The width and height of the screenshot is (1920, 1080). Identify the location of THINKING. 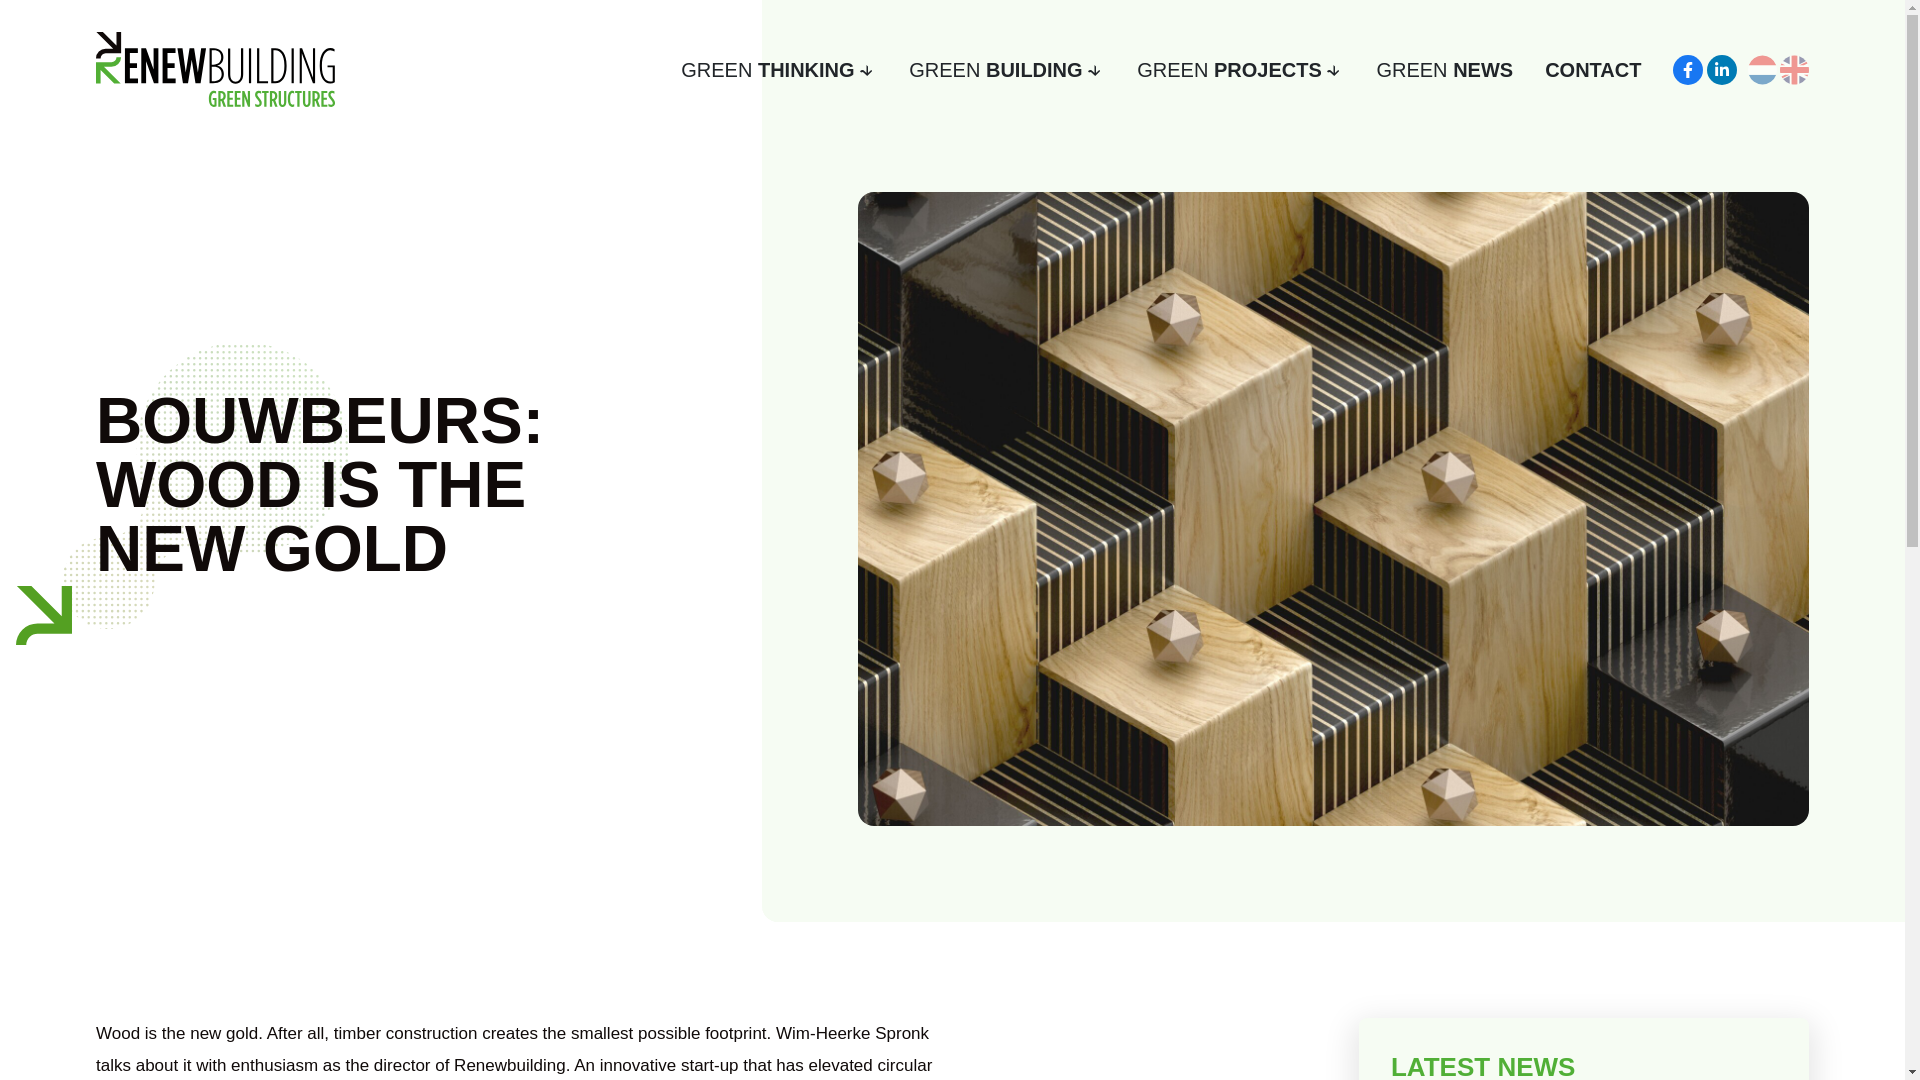
(779, 70).